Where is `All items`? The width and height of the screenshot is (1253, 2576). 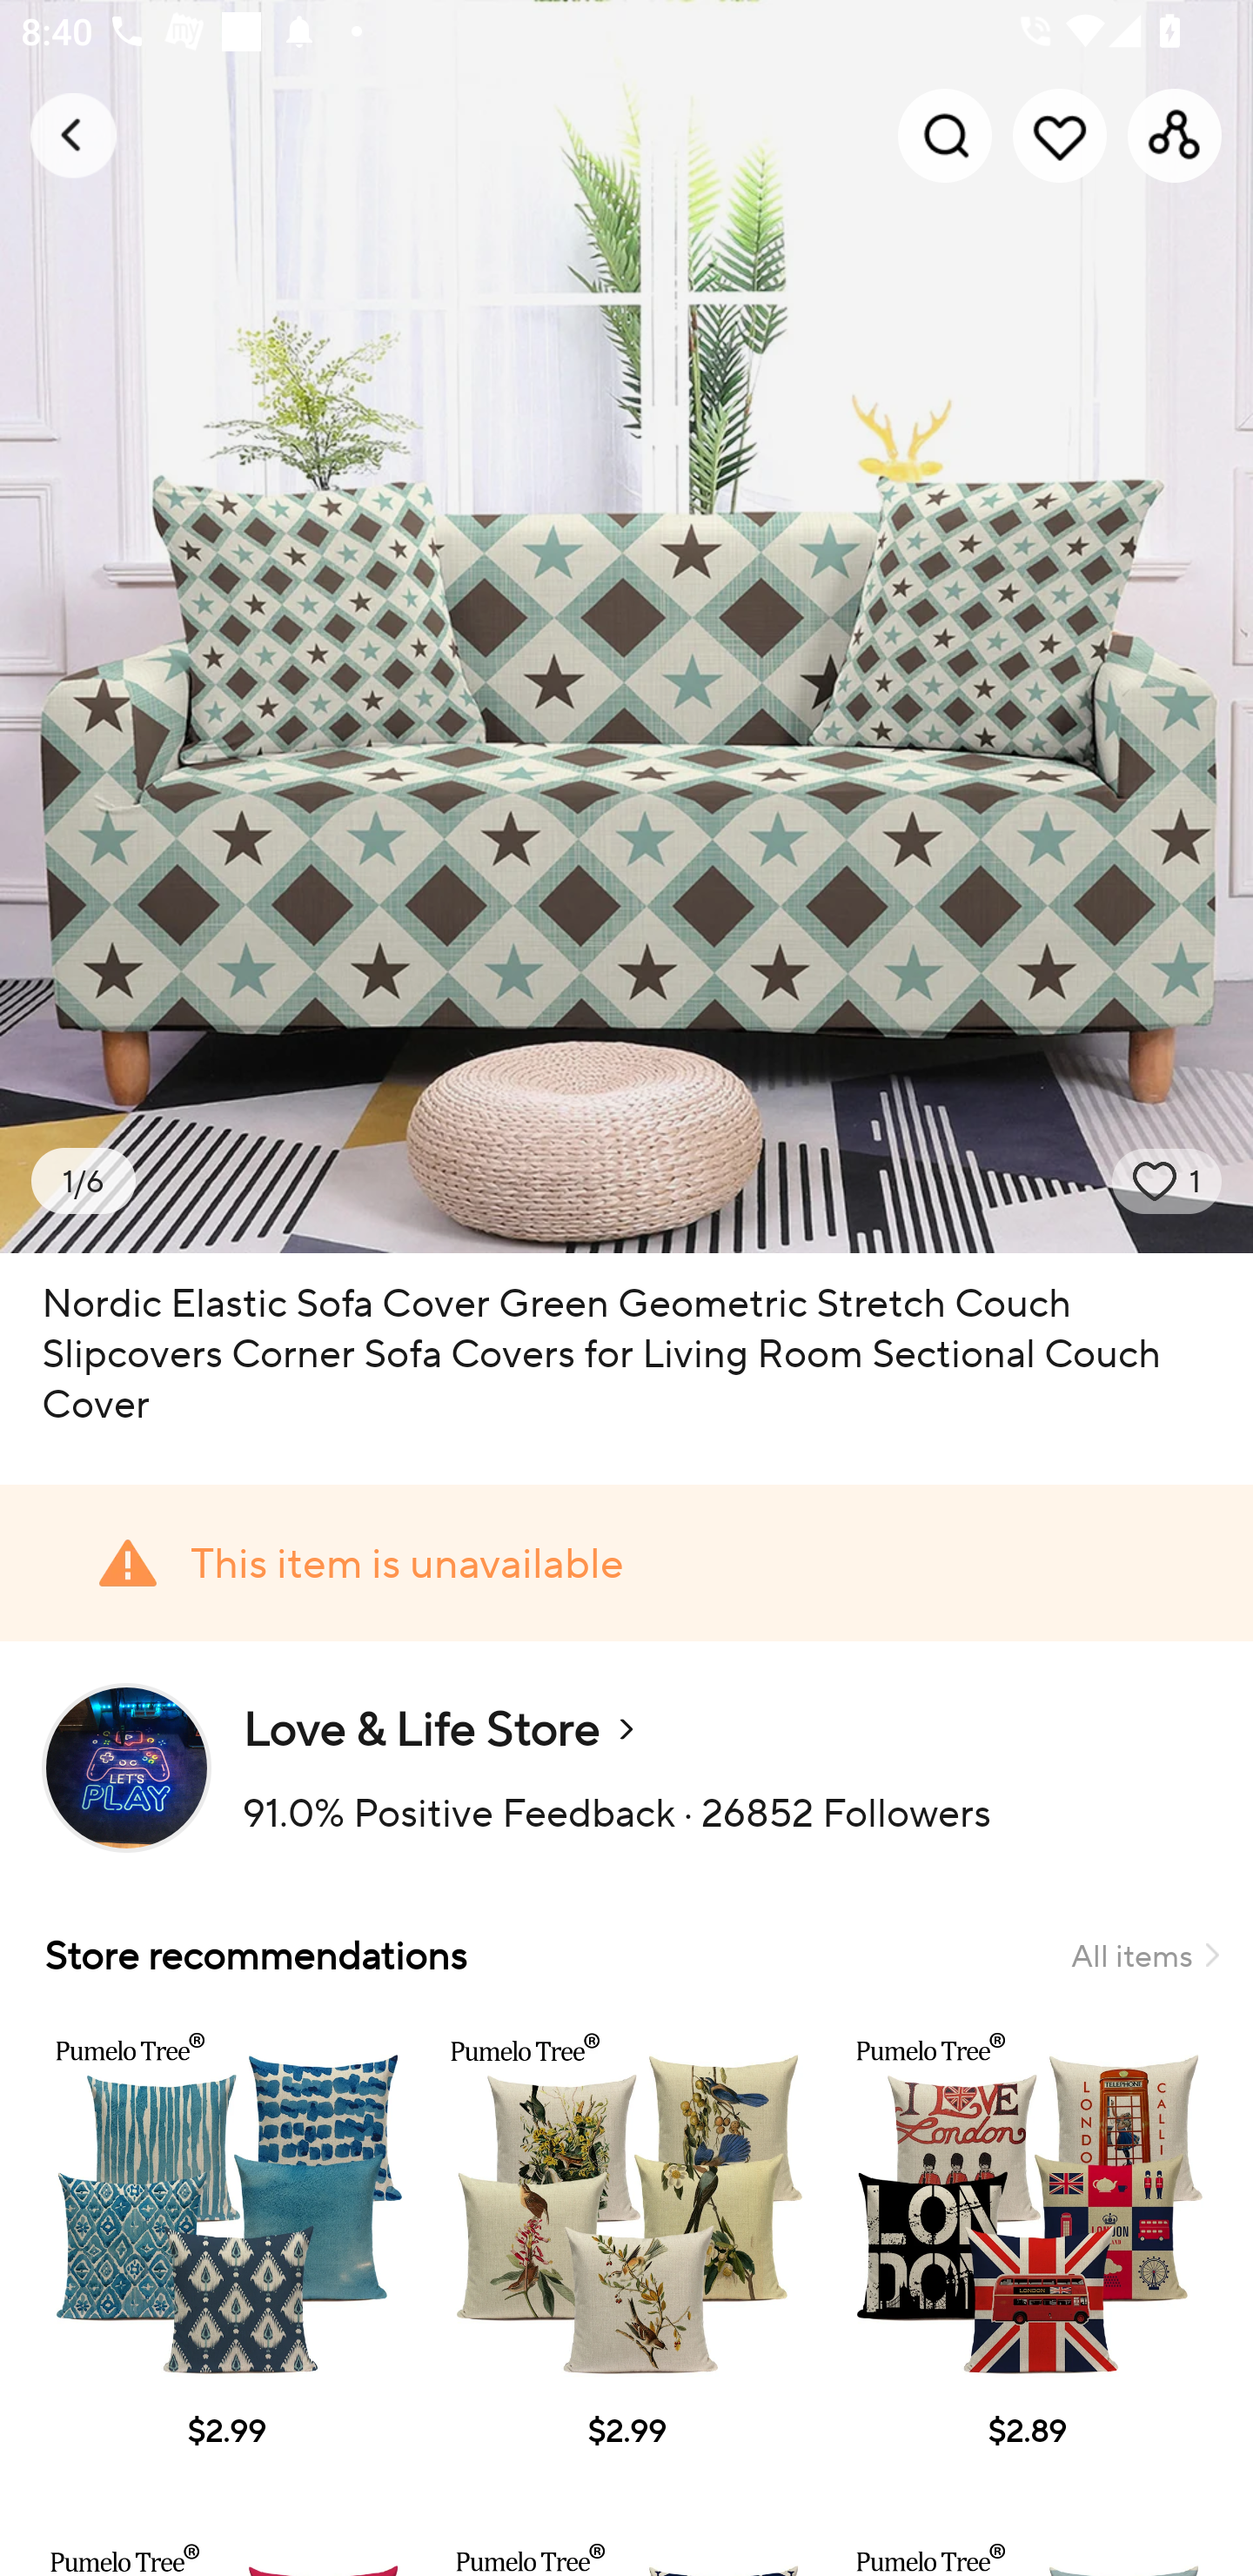
All items is located at coordinates (1145, 1955).